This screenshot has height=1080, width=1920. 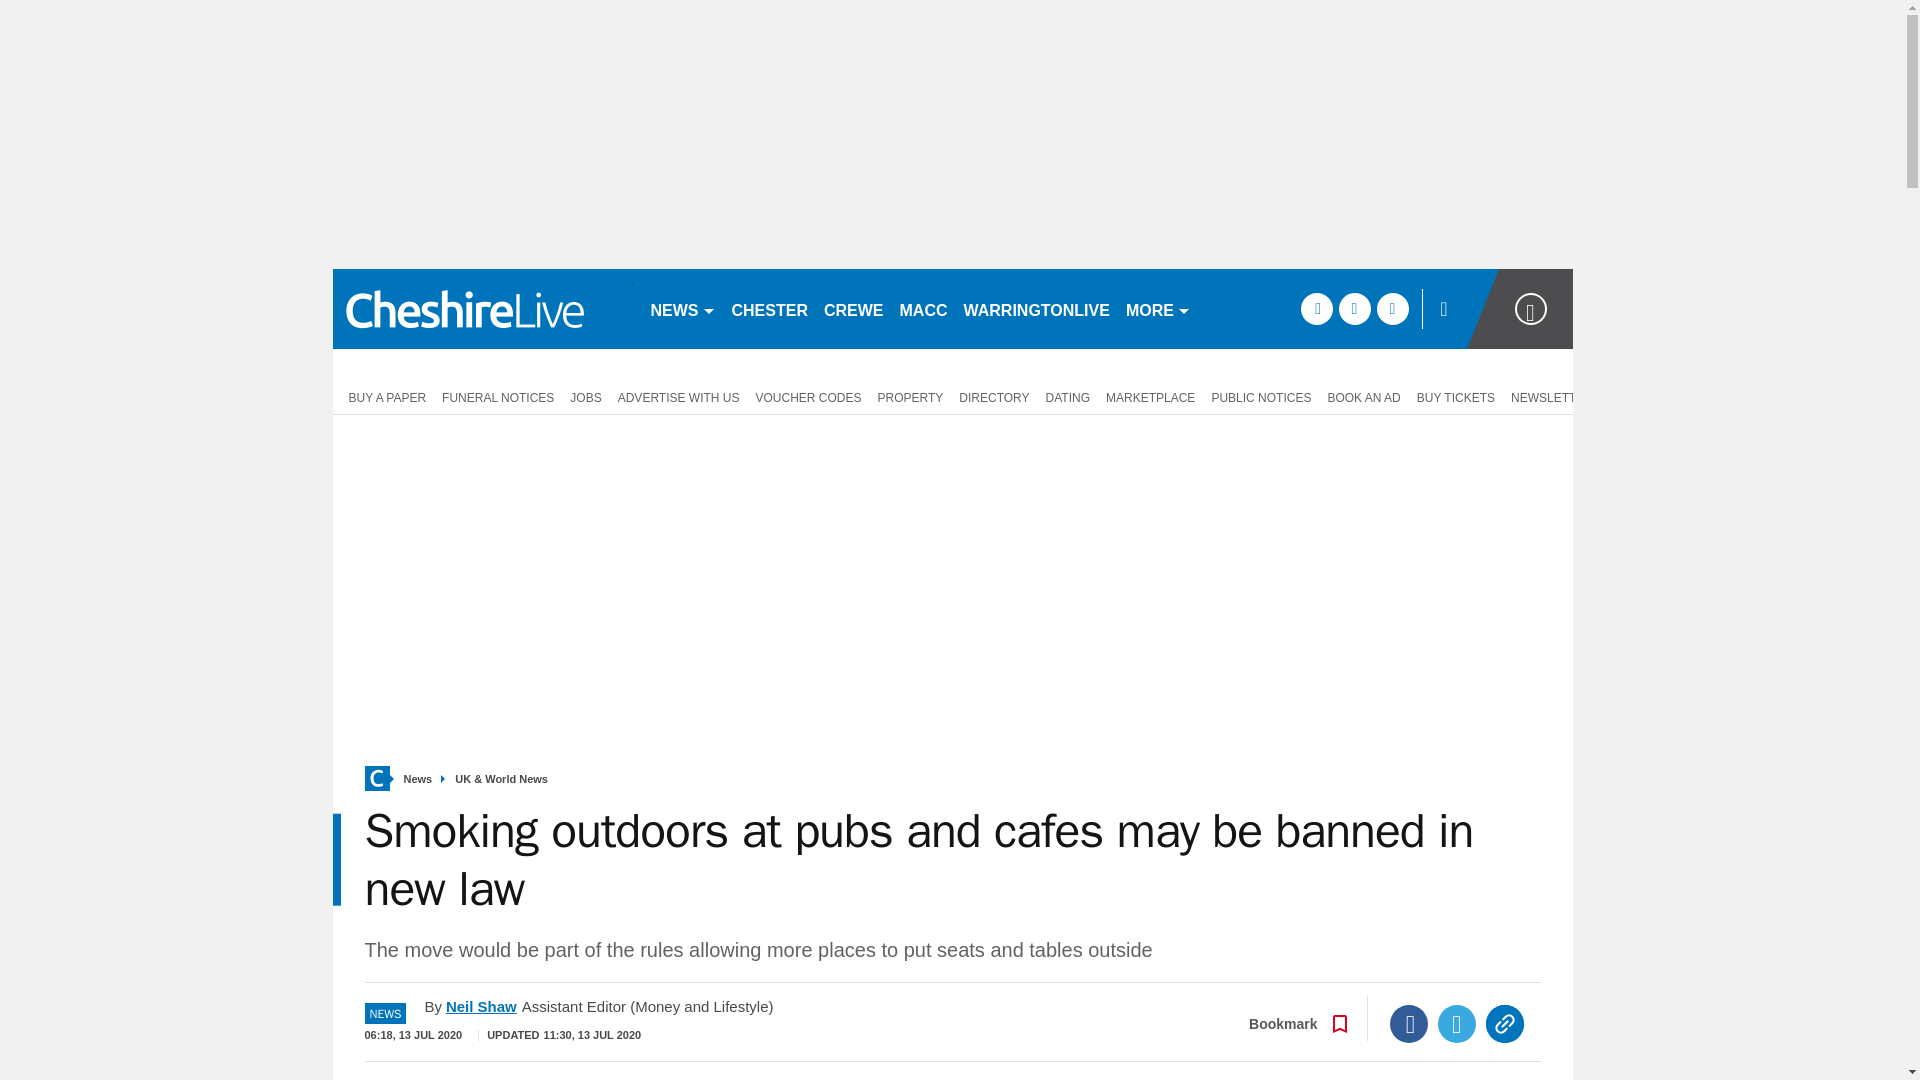 I want to click on WARRINGTONLIVE, so click(x=1036, y=308).